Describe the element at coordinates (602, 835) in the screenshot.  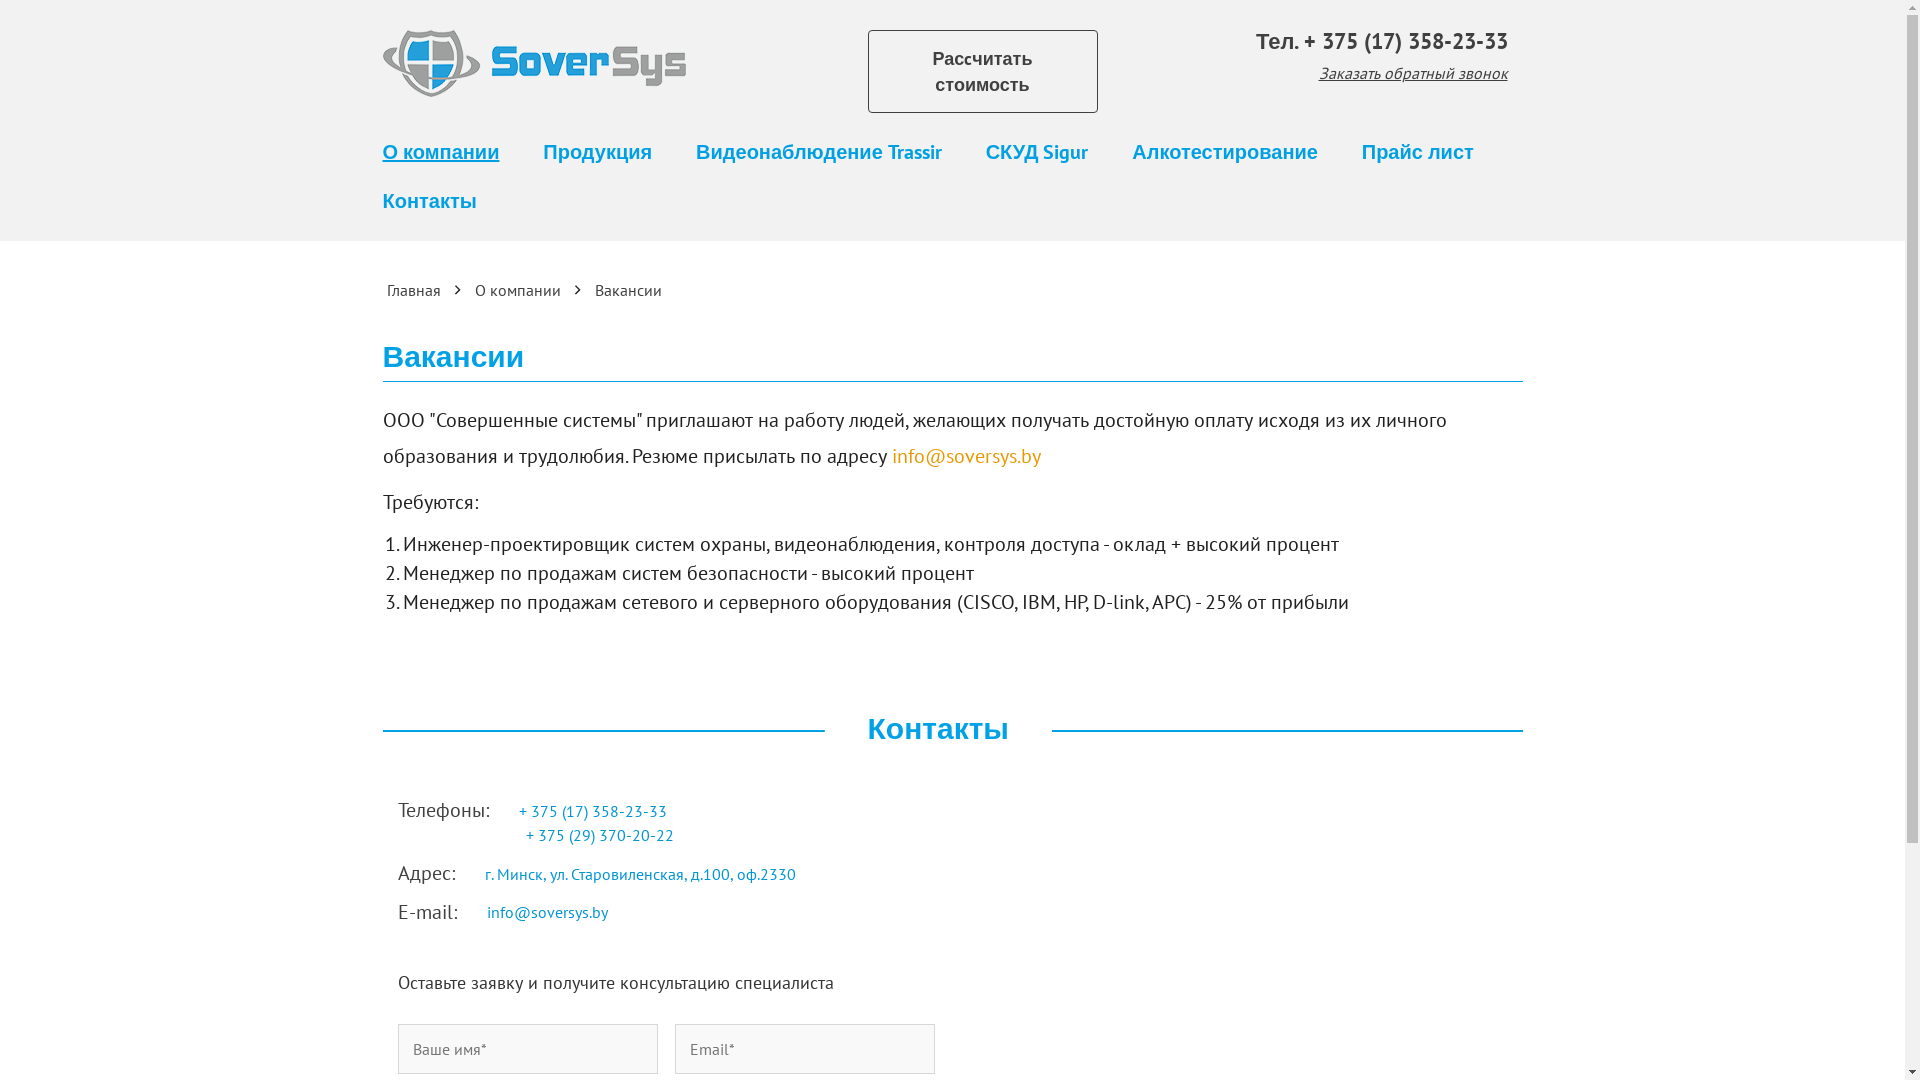
I see `+ 375 (29) 370-20-22 ` at that location.